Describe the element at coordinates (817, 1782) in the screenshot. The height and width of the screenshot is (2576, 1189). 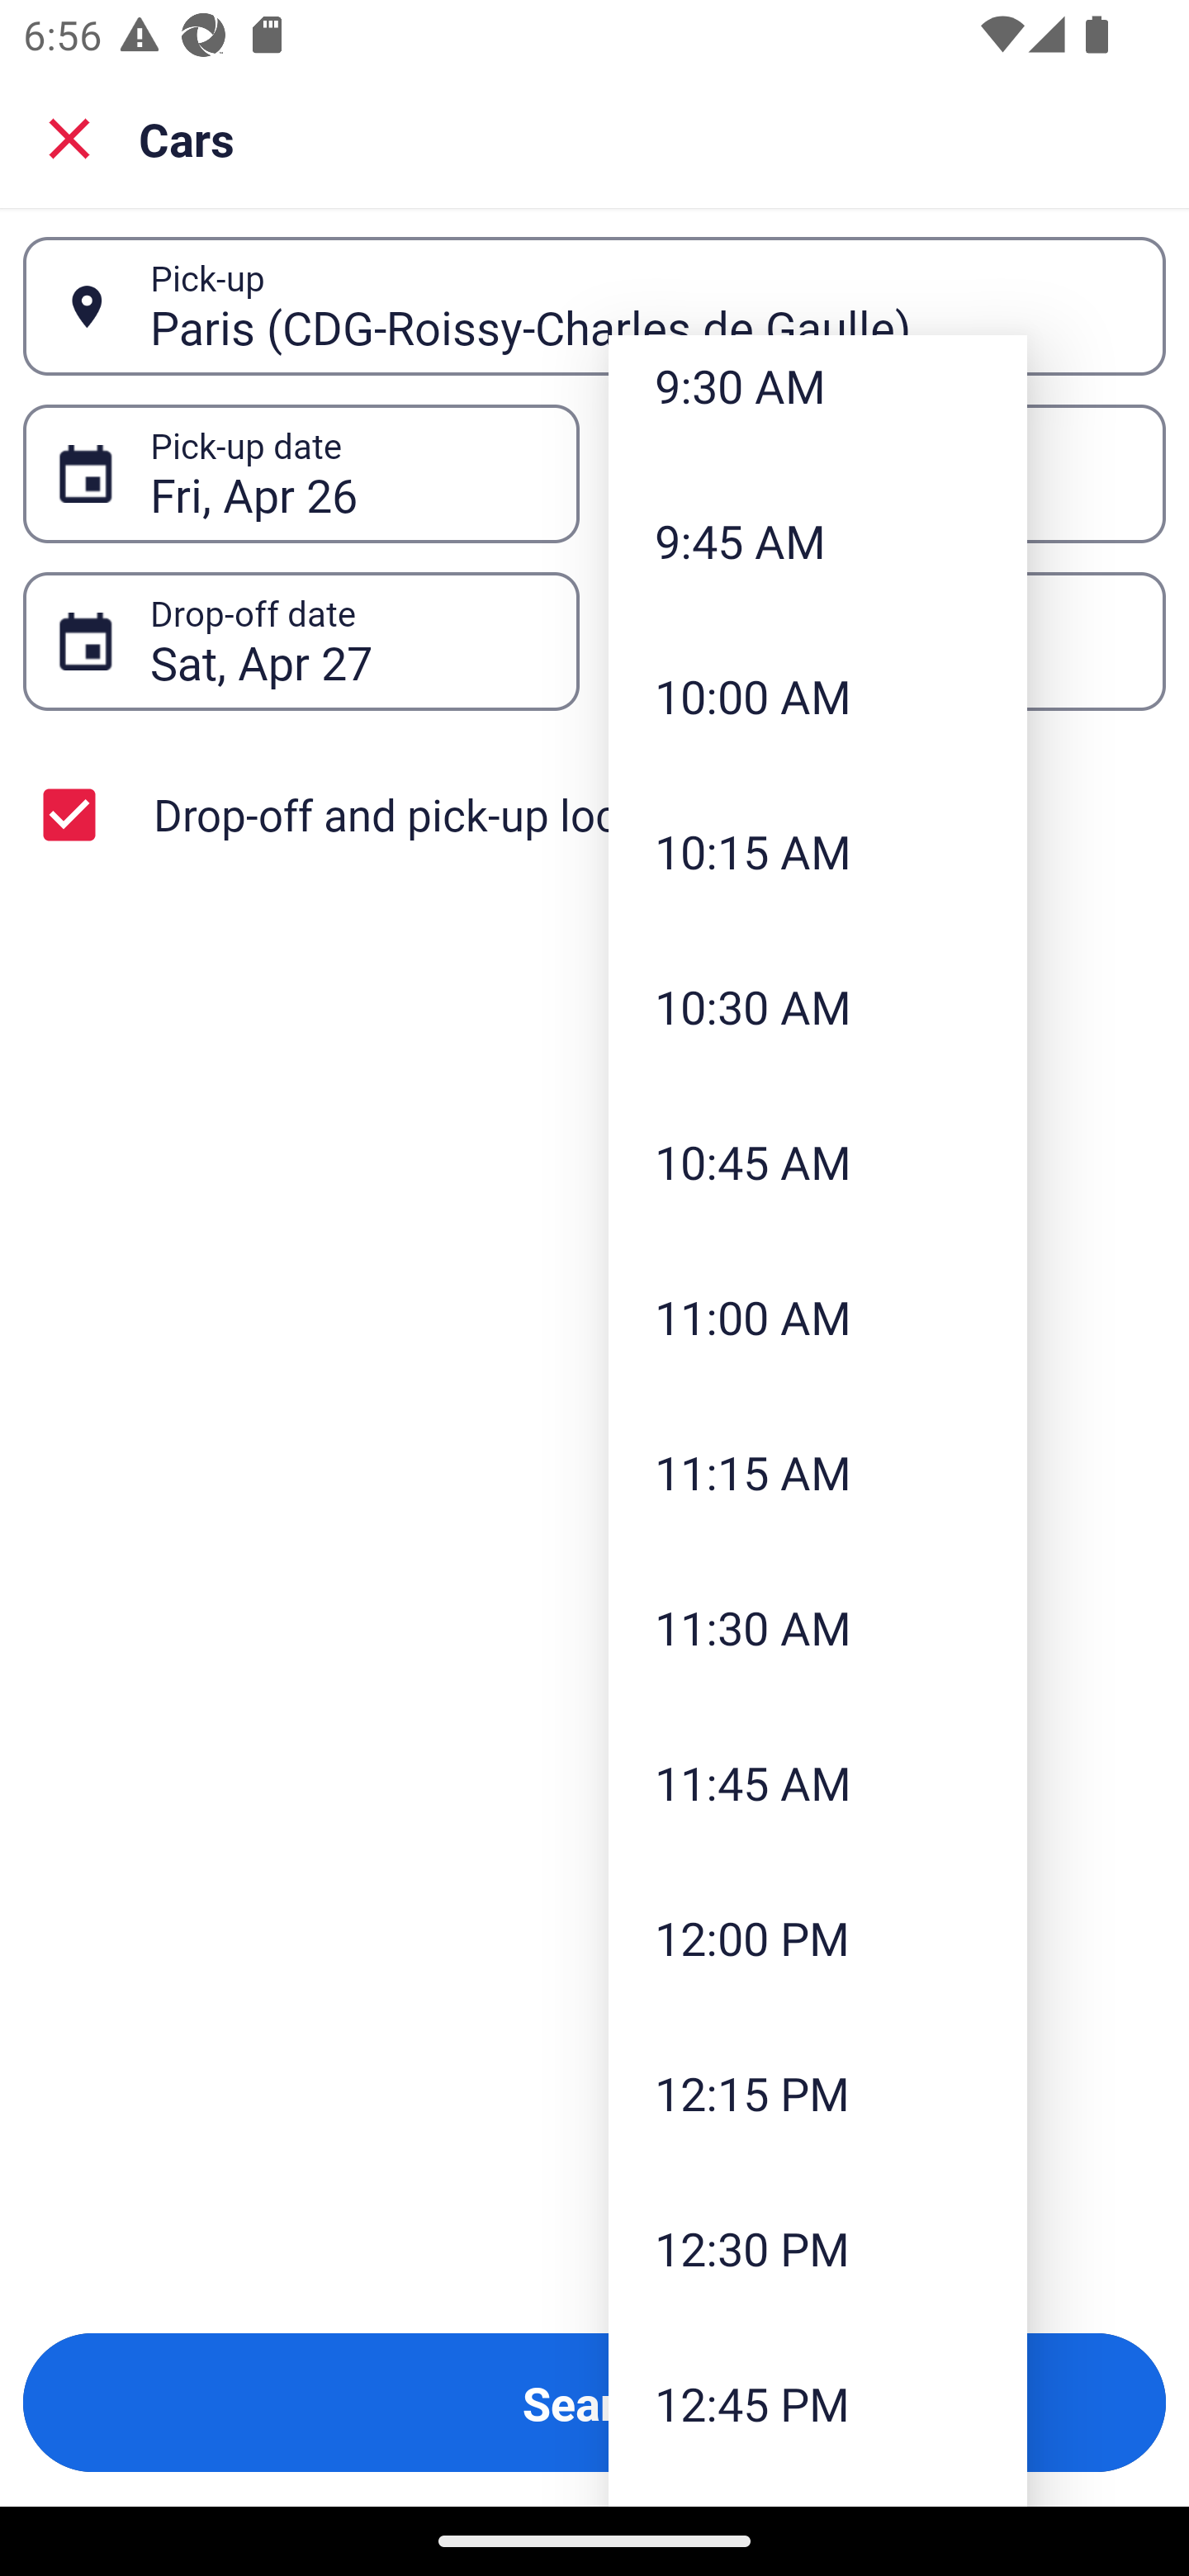
I see `11:45 AM` at that location.